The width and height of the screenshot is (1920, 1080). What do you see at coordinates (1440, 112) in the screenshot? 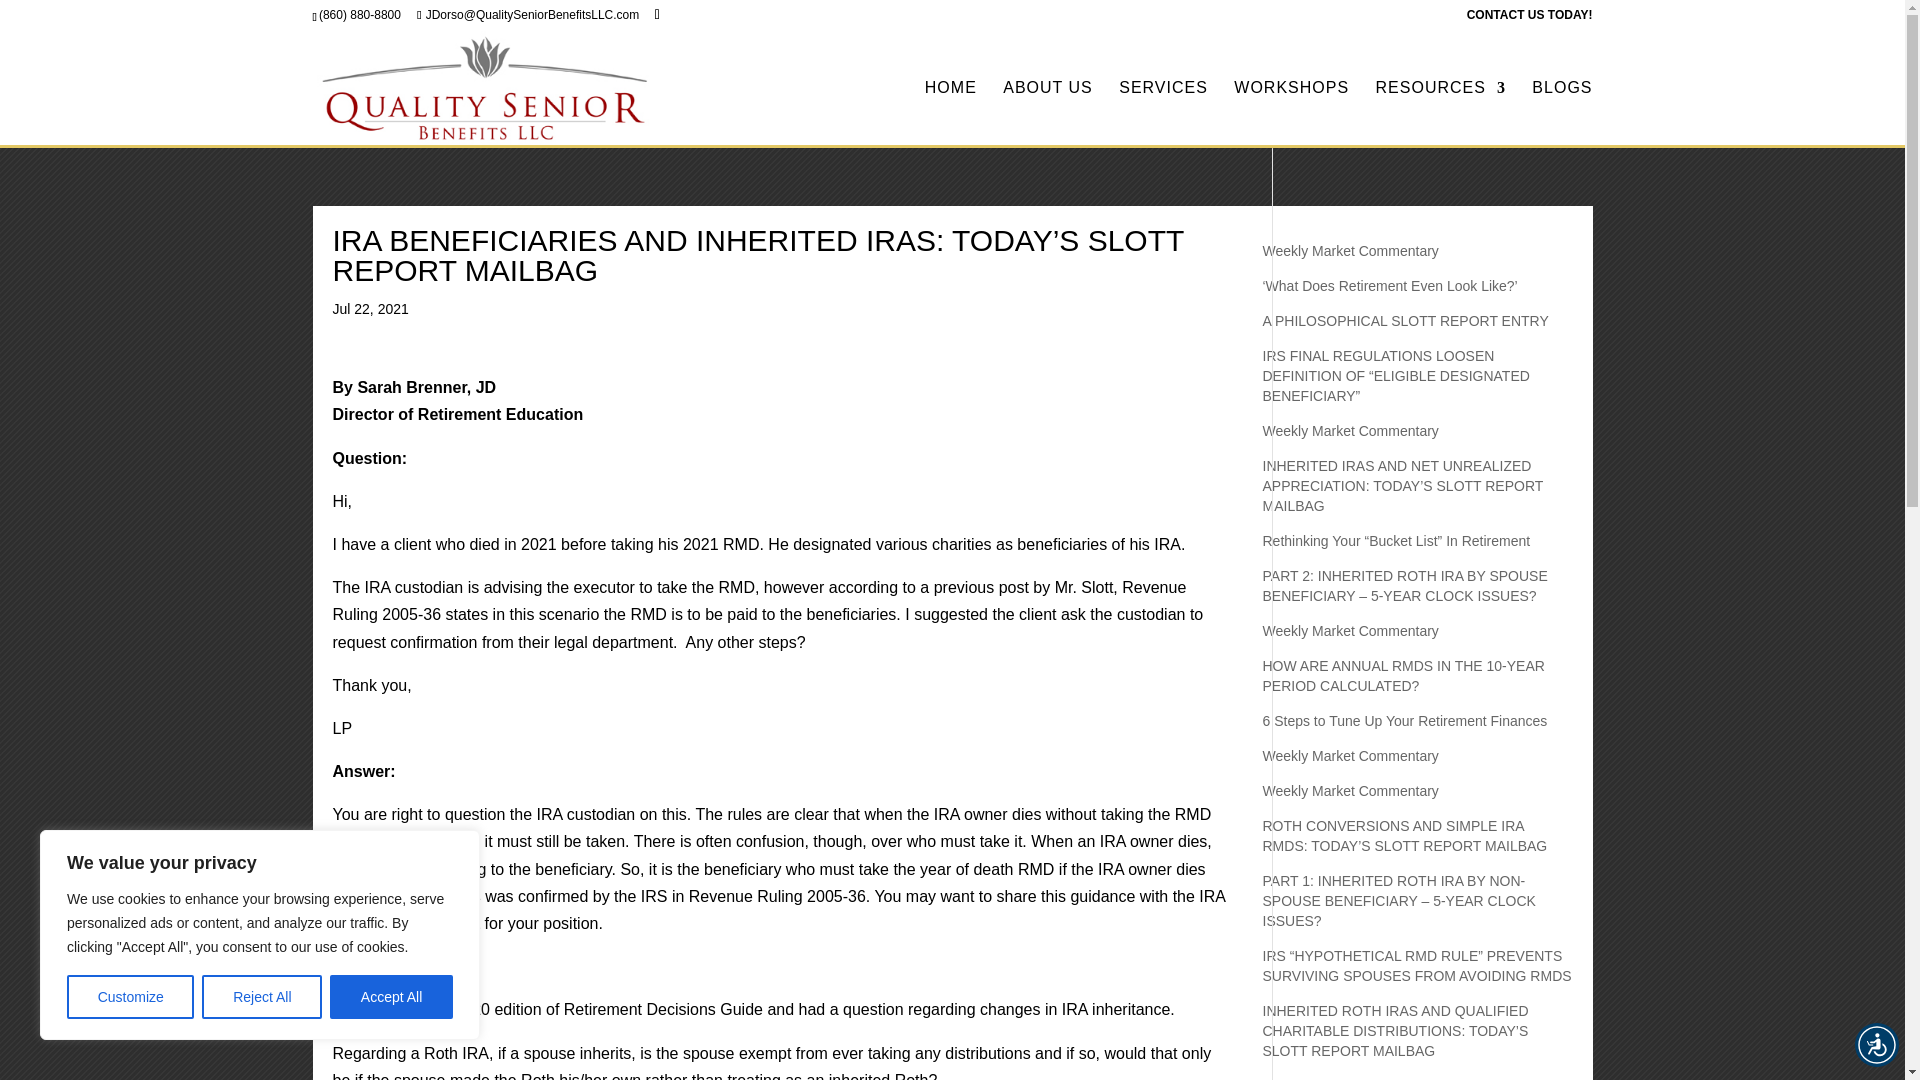
I see `RESOURCES` at bounding box center [1440, 112].